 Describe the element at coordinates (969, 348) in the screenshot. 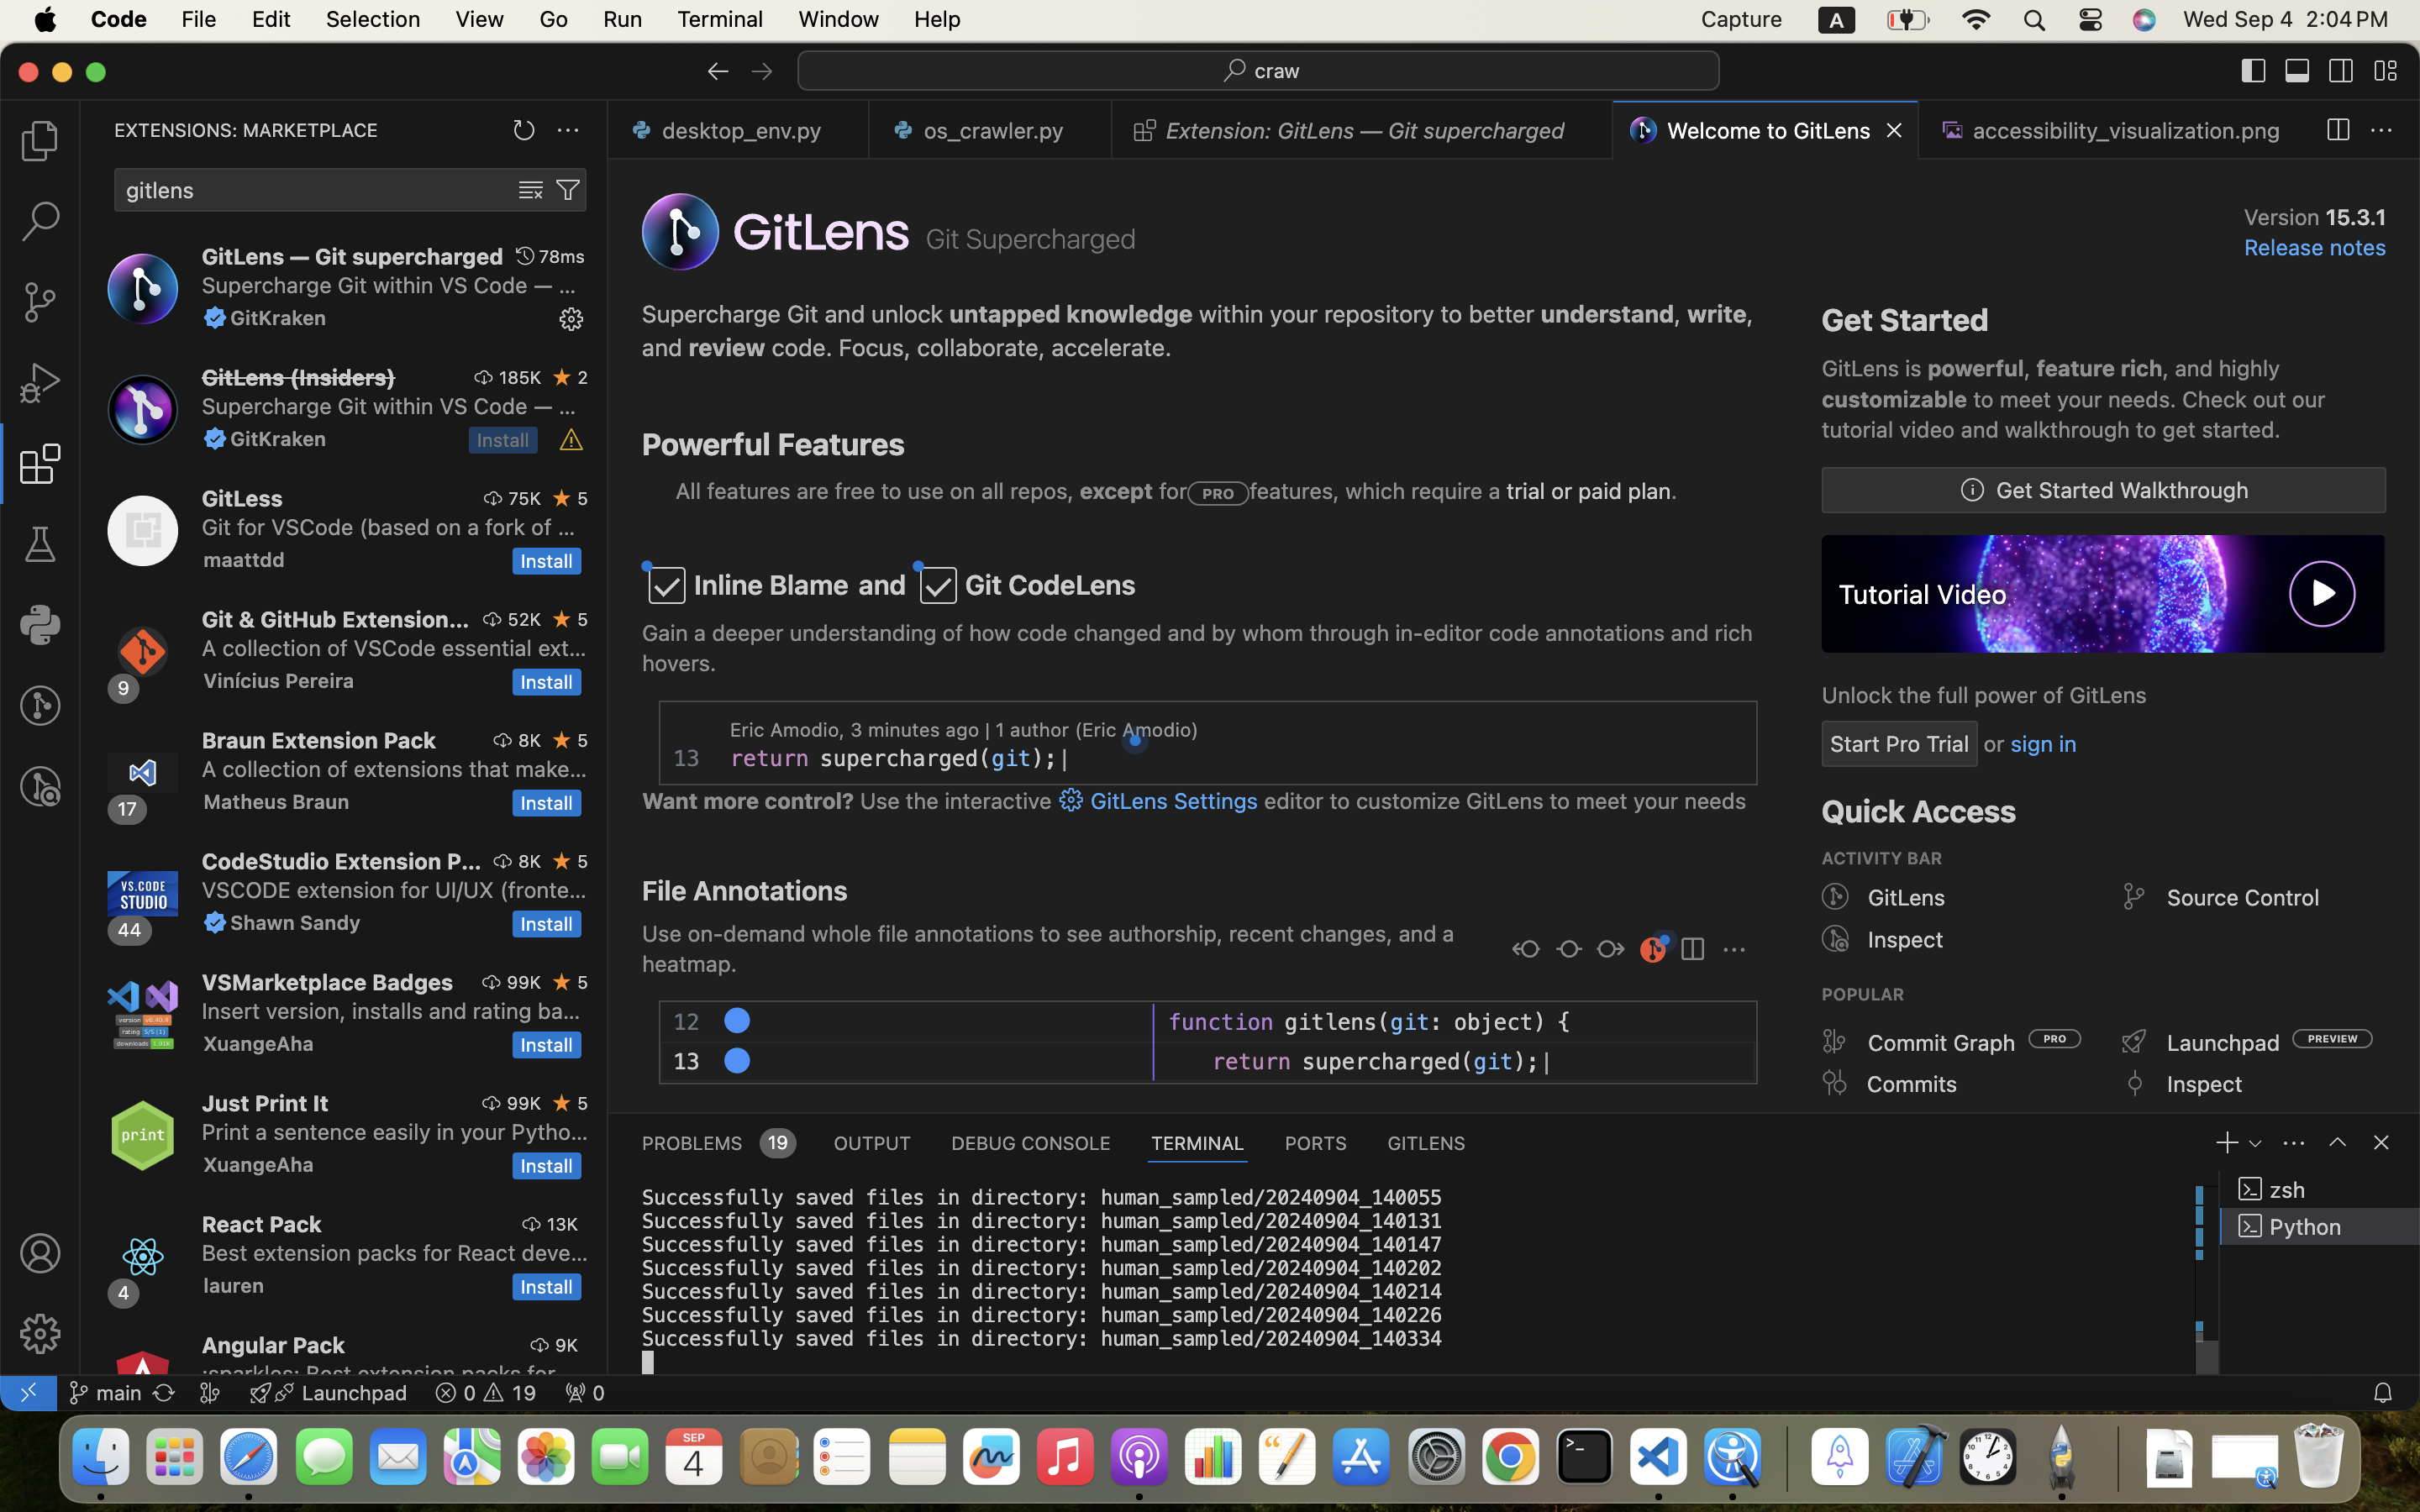

I see `code. Focus, collaborate, accelerate.` at that location.